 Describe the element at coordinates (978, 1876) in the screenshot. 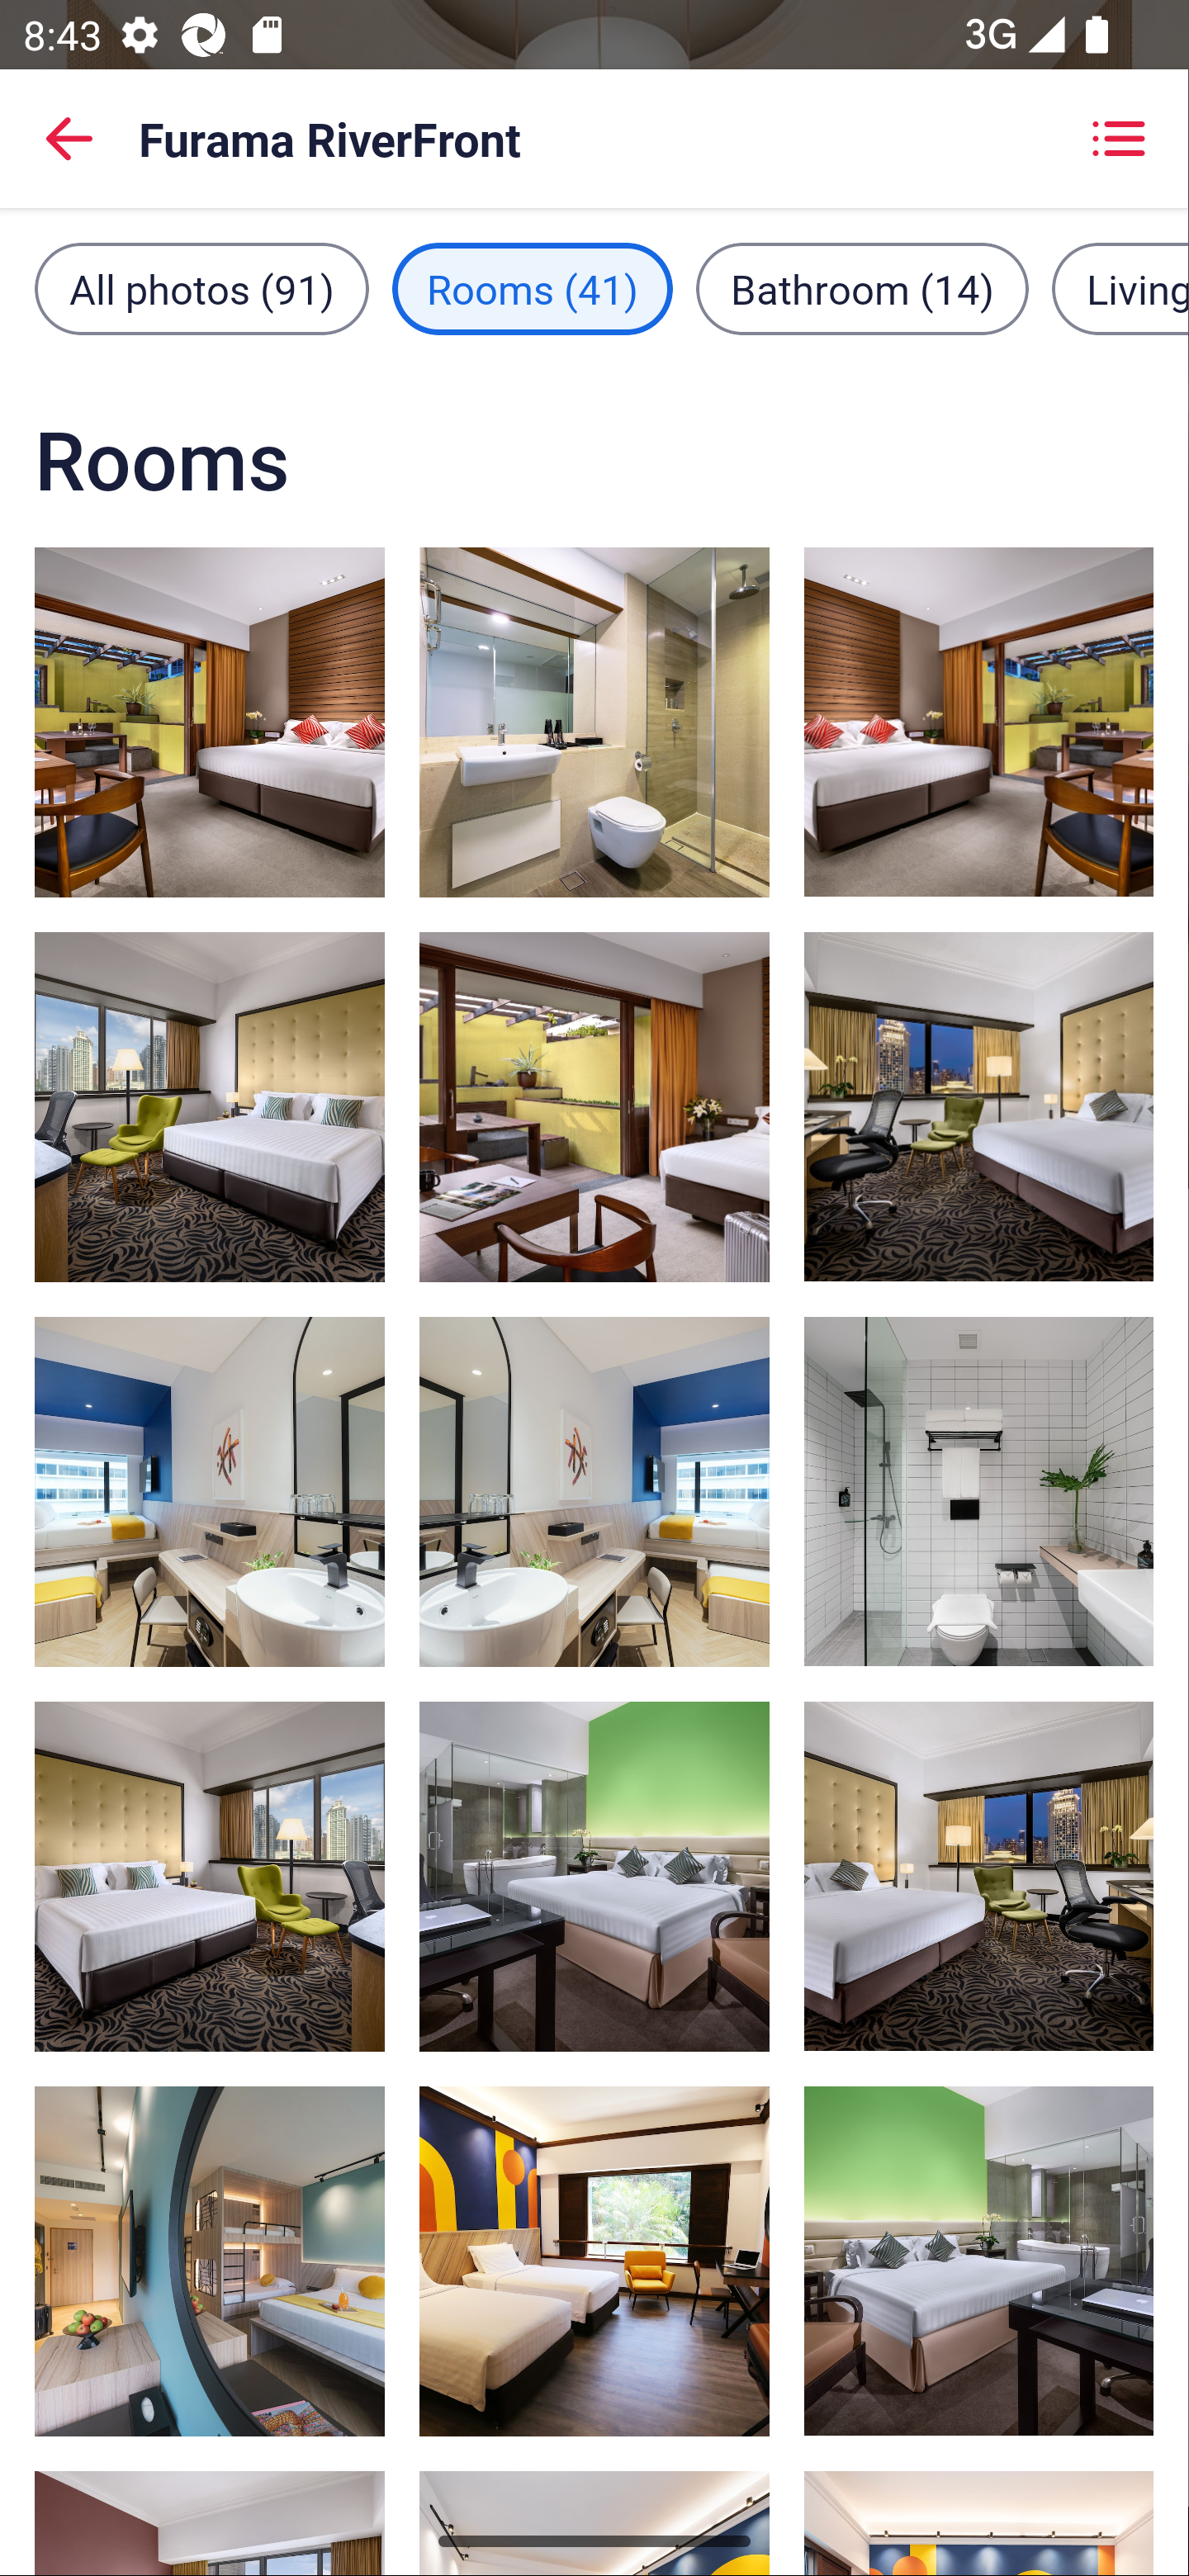

I see `Deluxe Room | City view, image` at that location.